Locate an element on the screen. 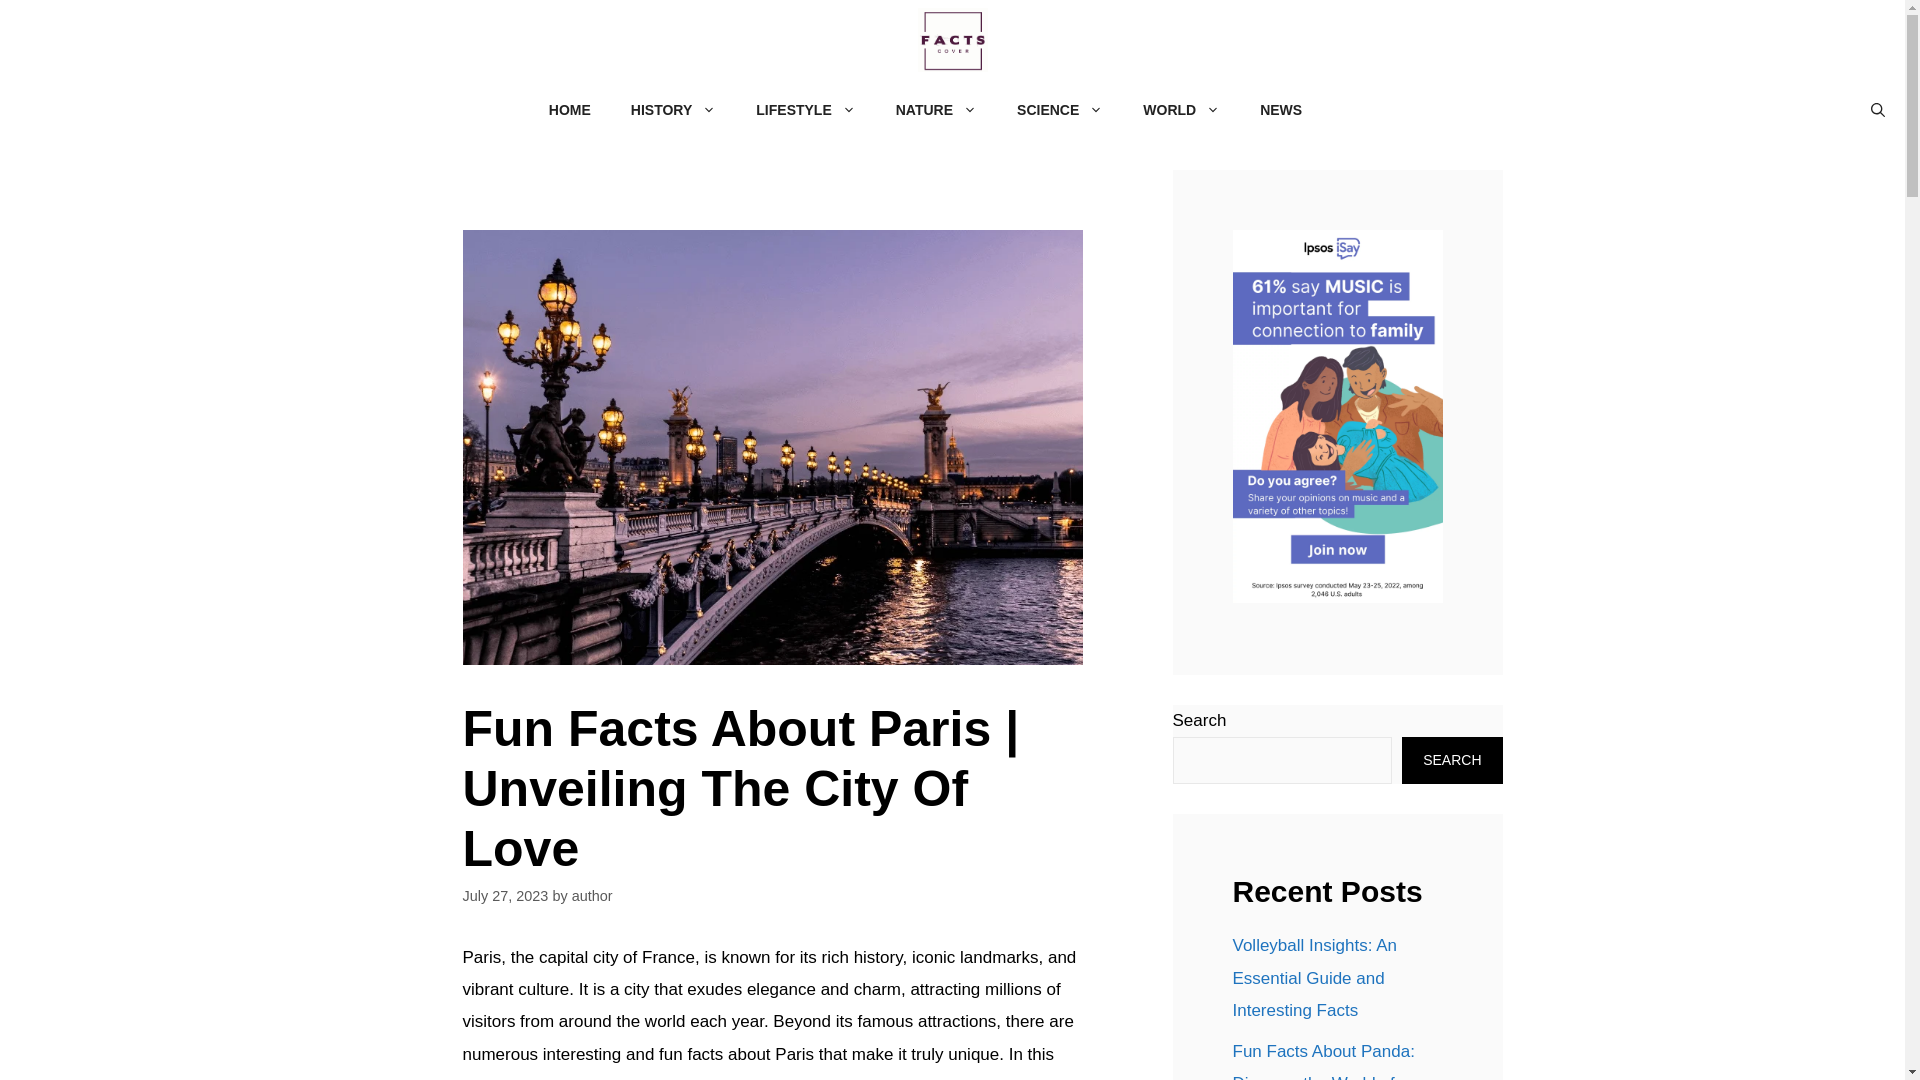  LIFESTYLE is located at coordinates (805, 110).